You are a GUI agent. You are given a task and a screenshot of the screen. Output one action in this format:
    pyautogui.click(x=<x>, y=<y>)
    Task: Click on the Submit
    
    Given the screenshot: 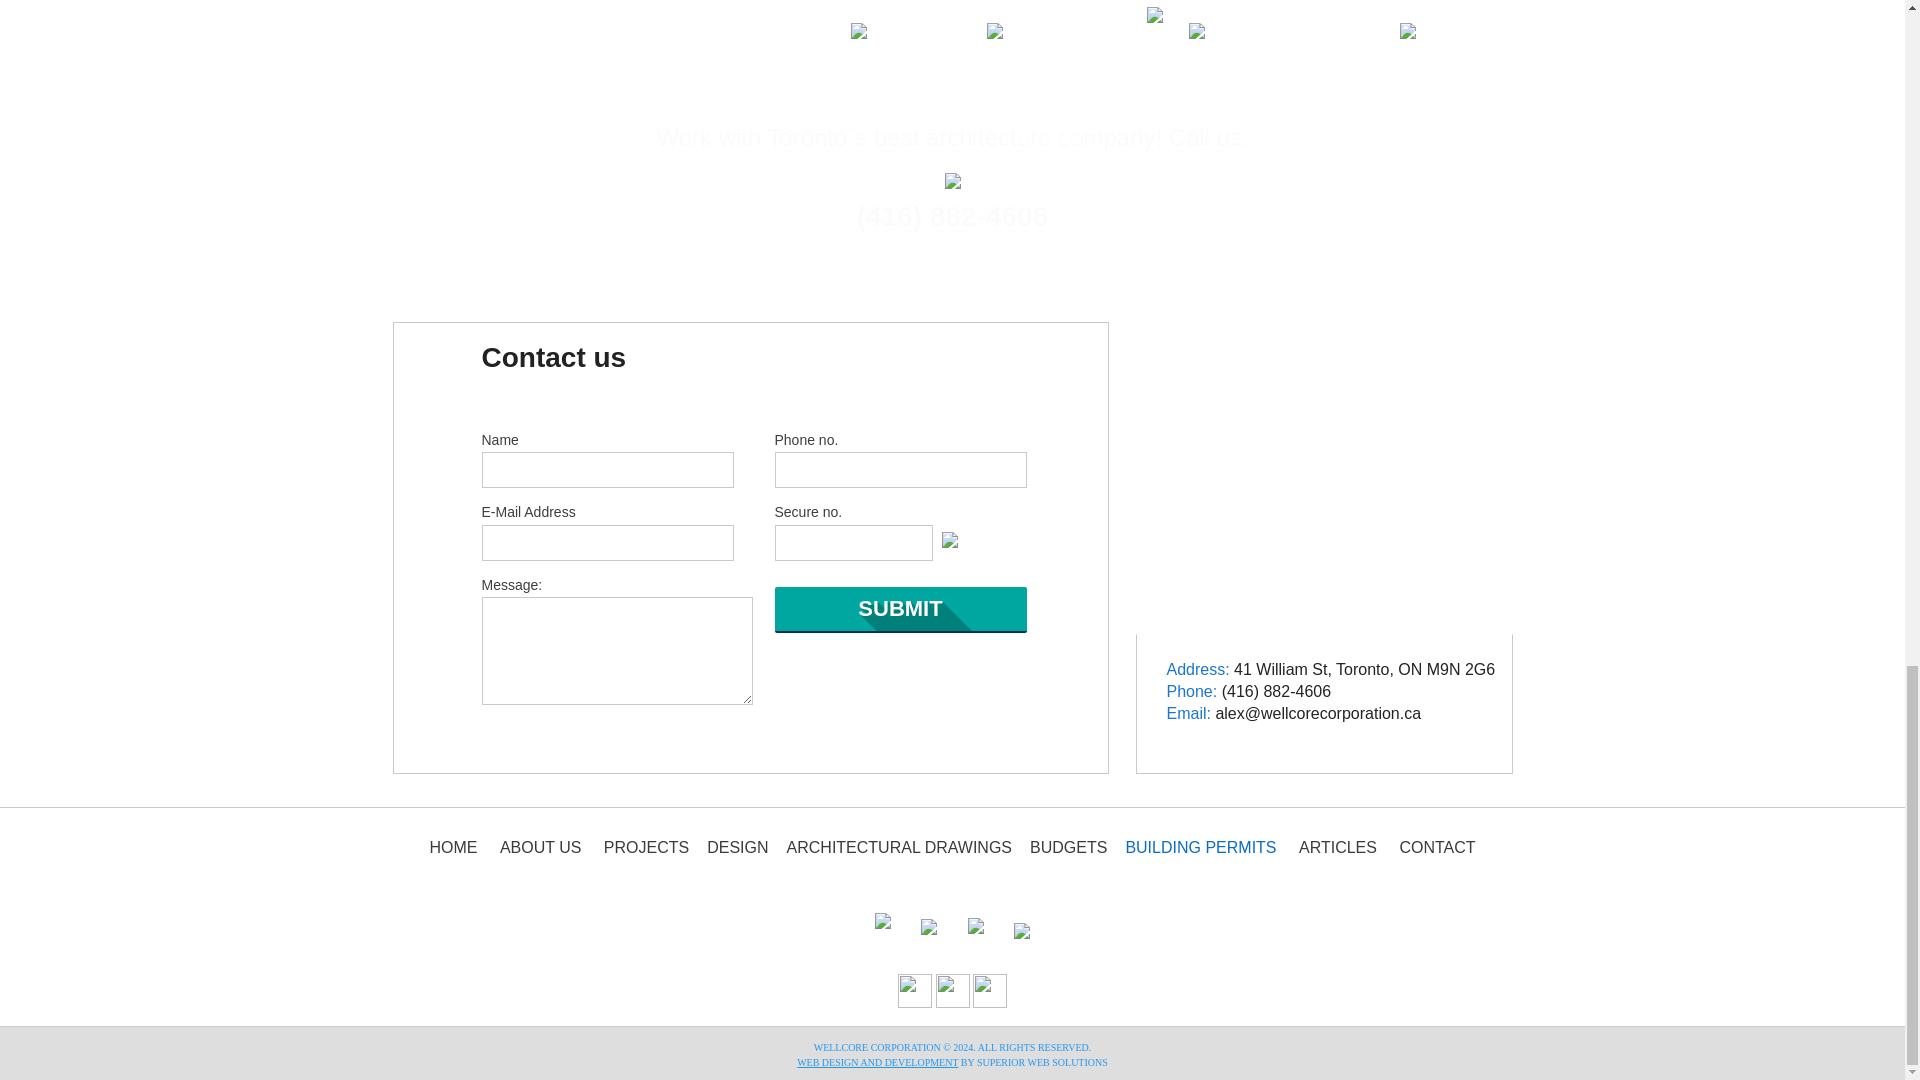 What is the action you would take?
    pyautogui.click(x=899, y=610)
    